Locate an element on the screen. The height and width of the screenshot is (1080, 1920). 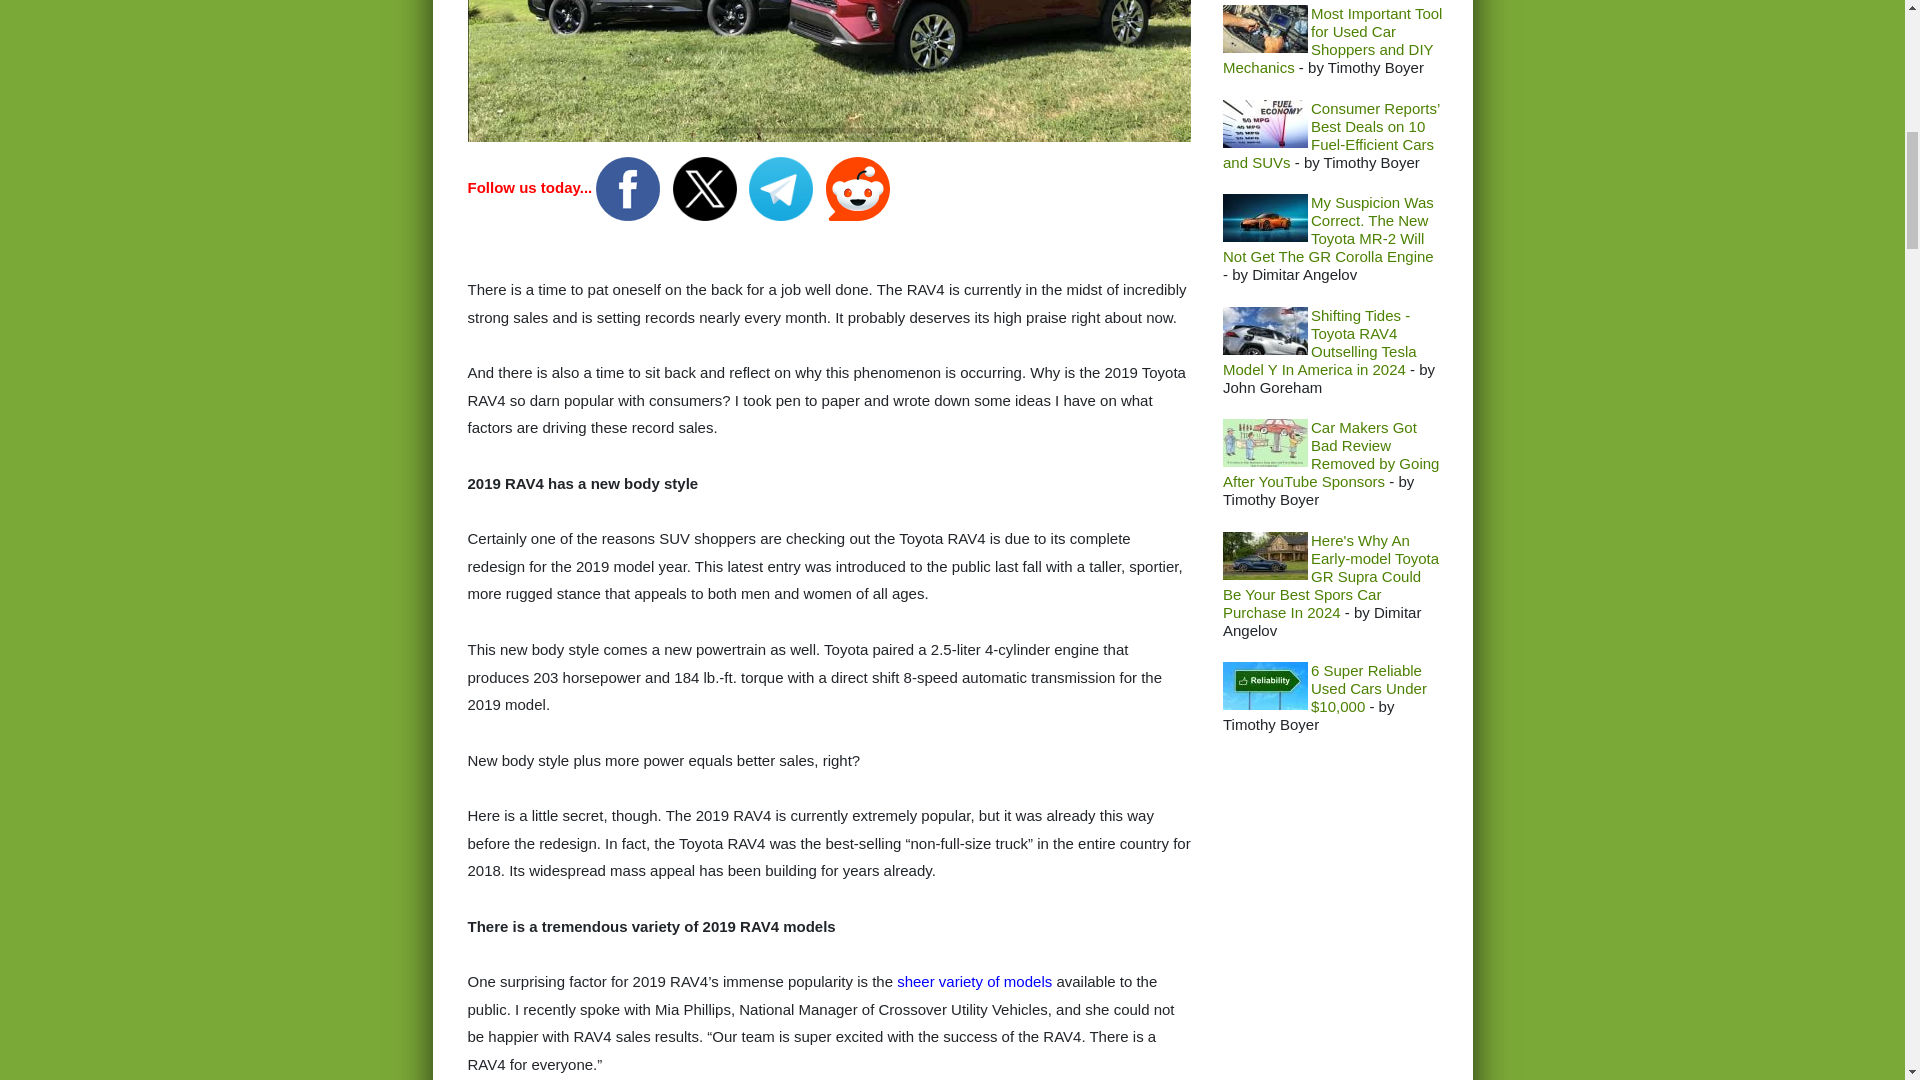
Join us on Reddit! is located at coordinates (858, 187).